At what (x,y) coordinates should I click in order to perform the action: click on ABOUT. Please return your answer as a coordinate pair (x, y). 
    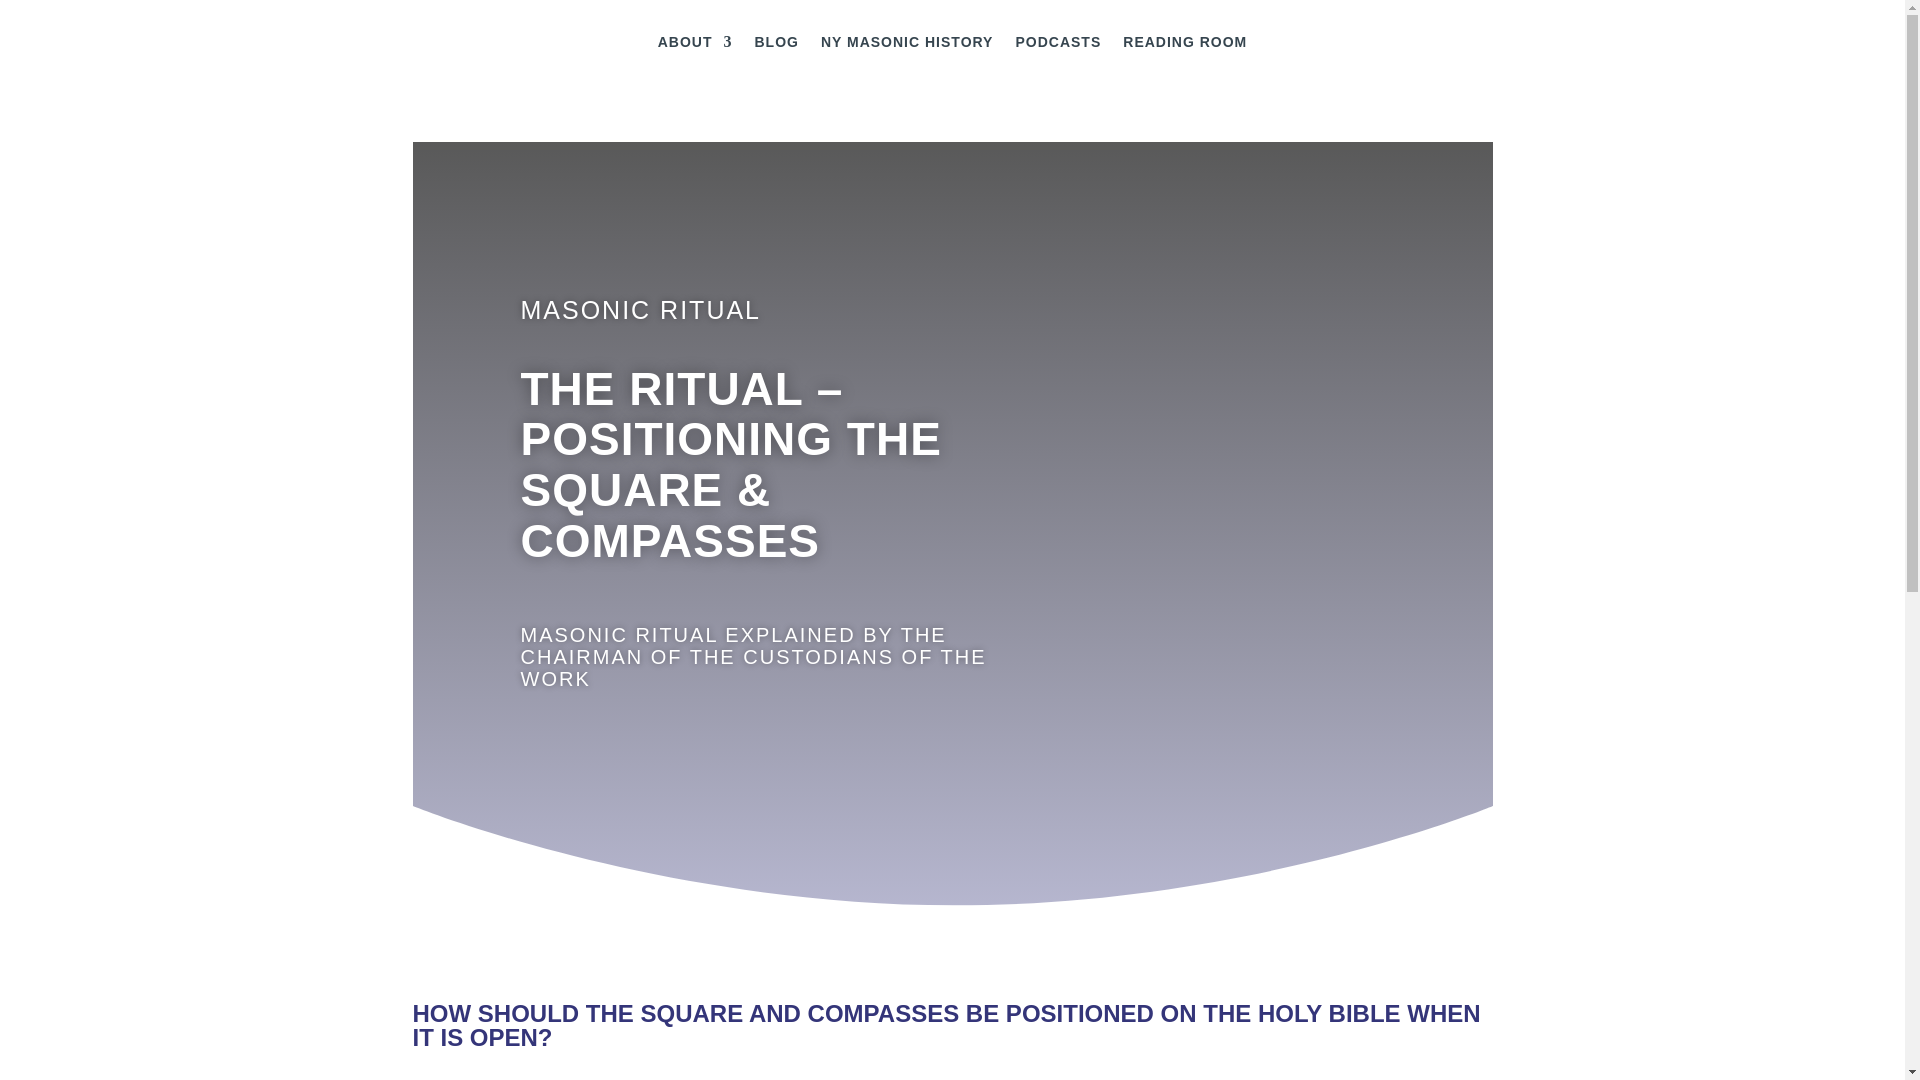
    Looking at the image, I should click on (696, 46).